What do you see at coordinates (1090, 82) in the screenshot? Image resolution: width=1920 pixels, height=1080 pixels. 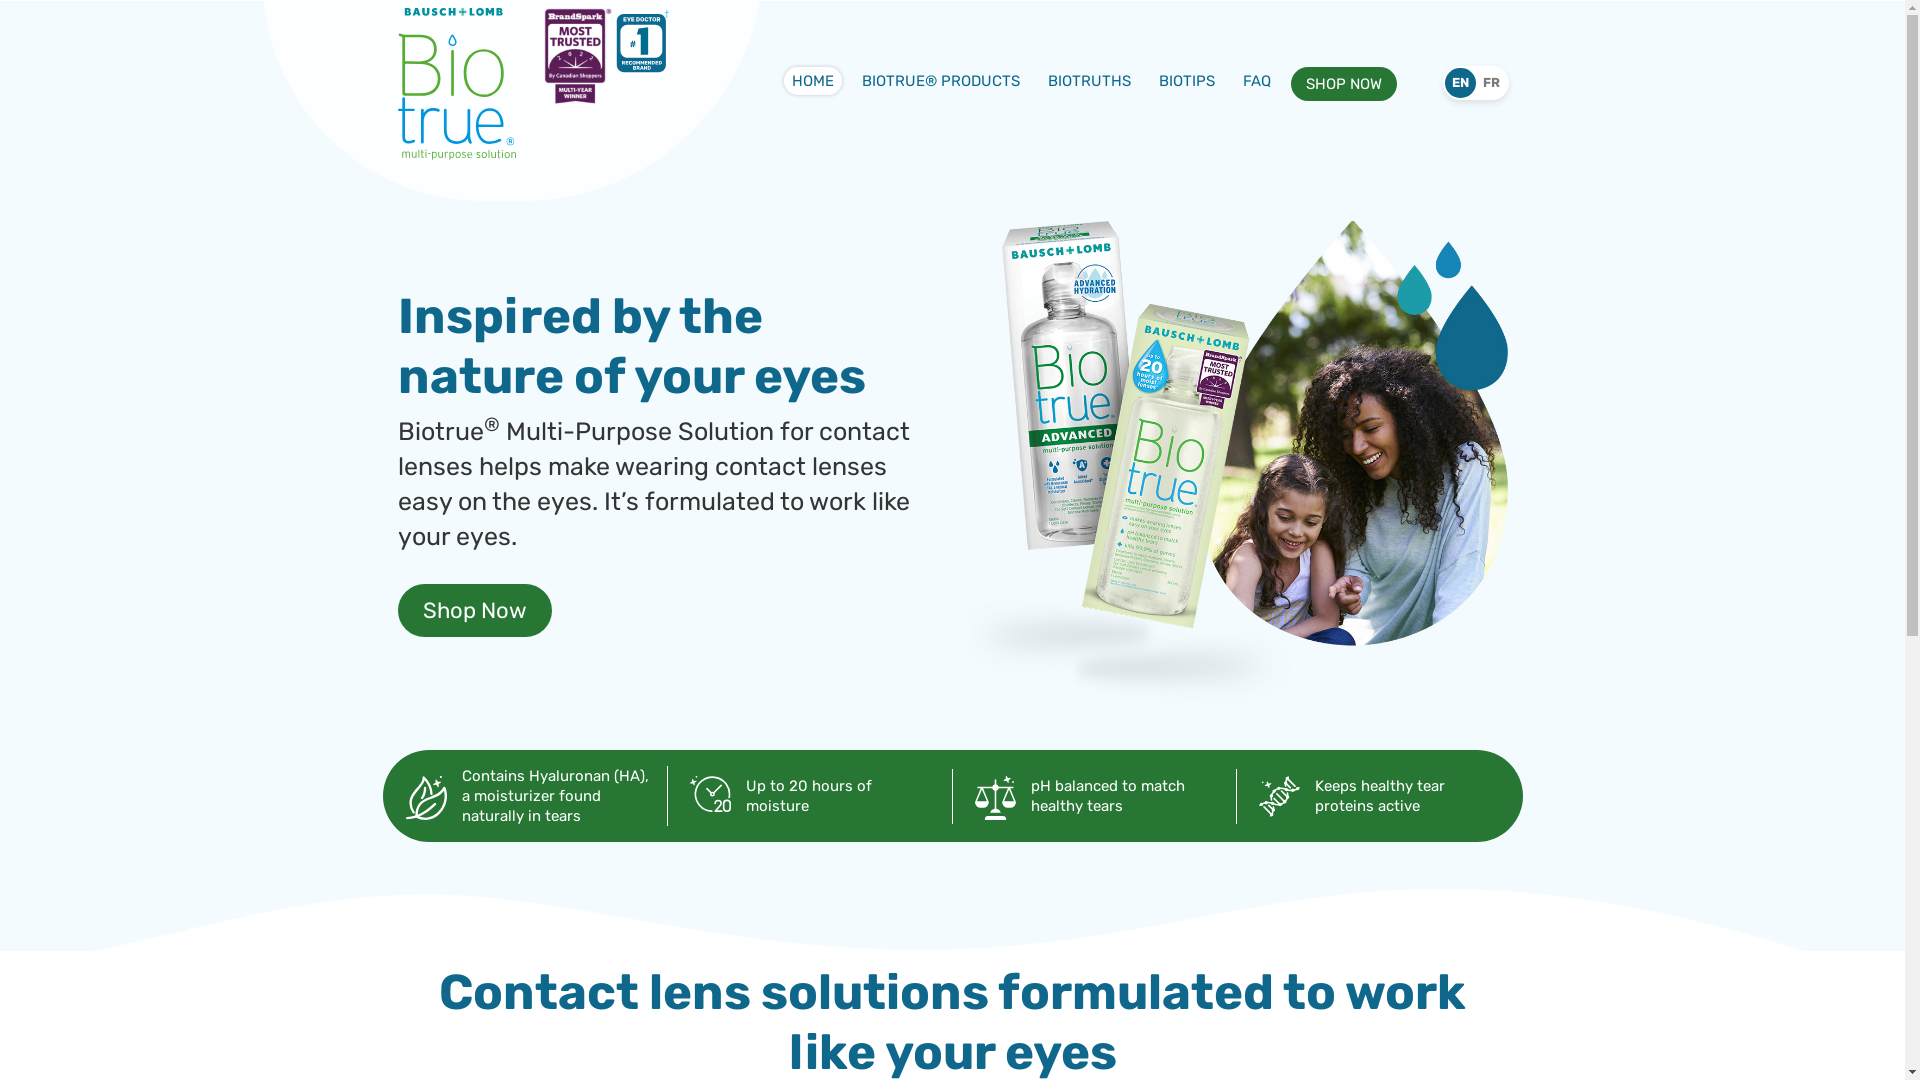 I see `BIOTRUTHS` at bounding box center [1090, 82].